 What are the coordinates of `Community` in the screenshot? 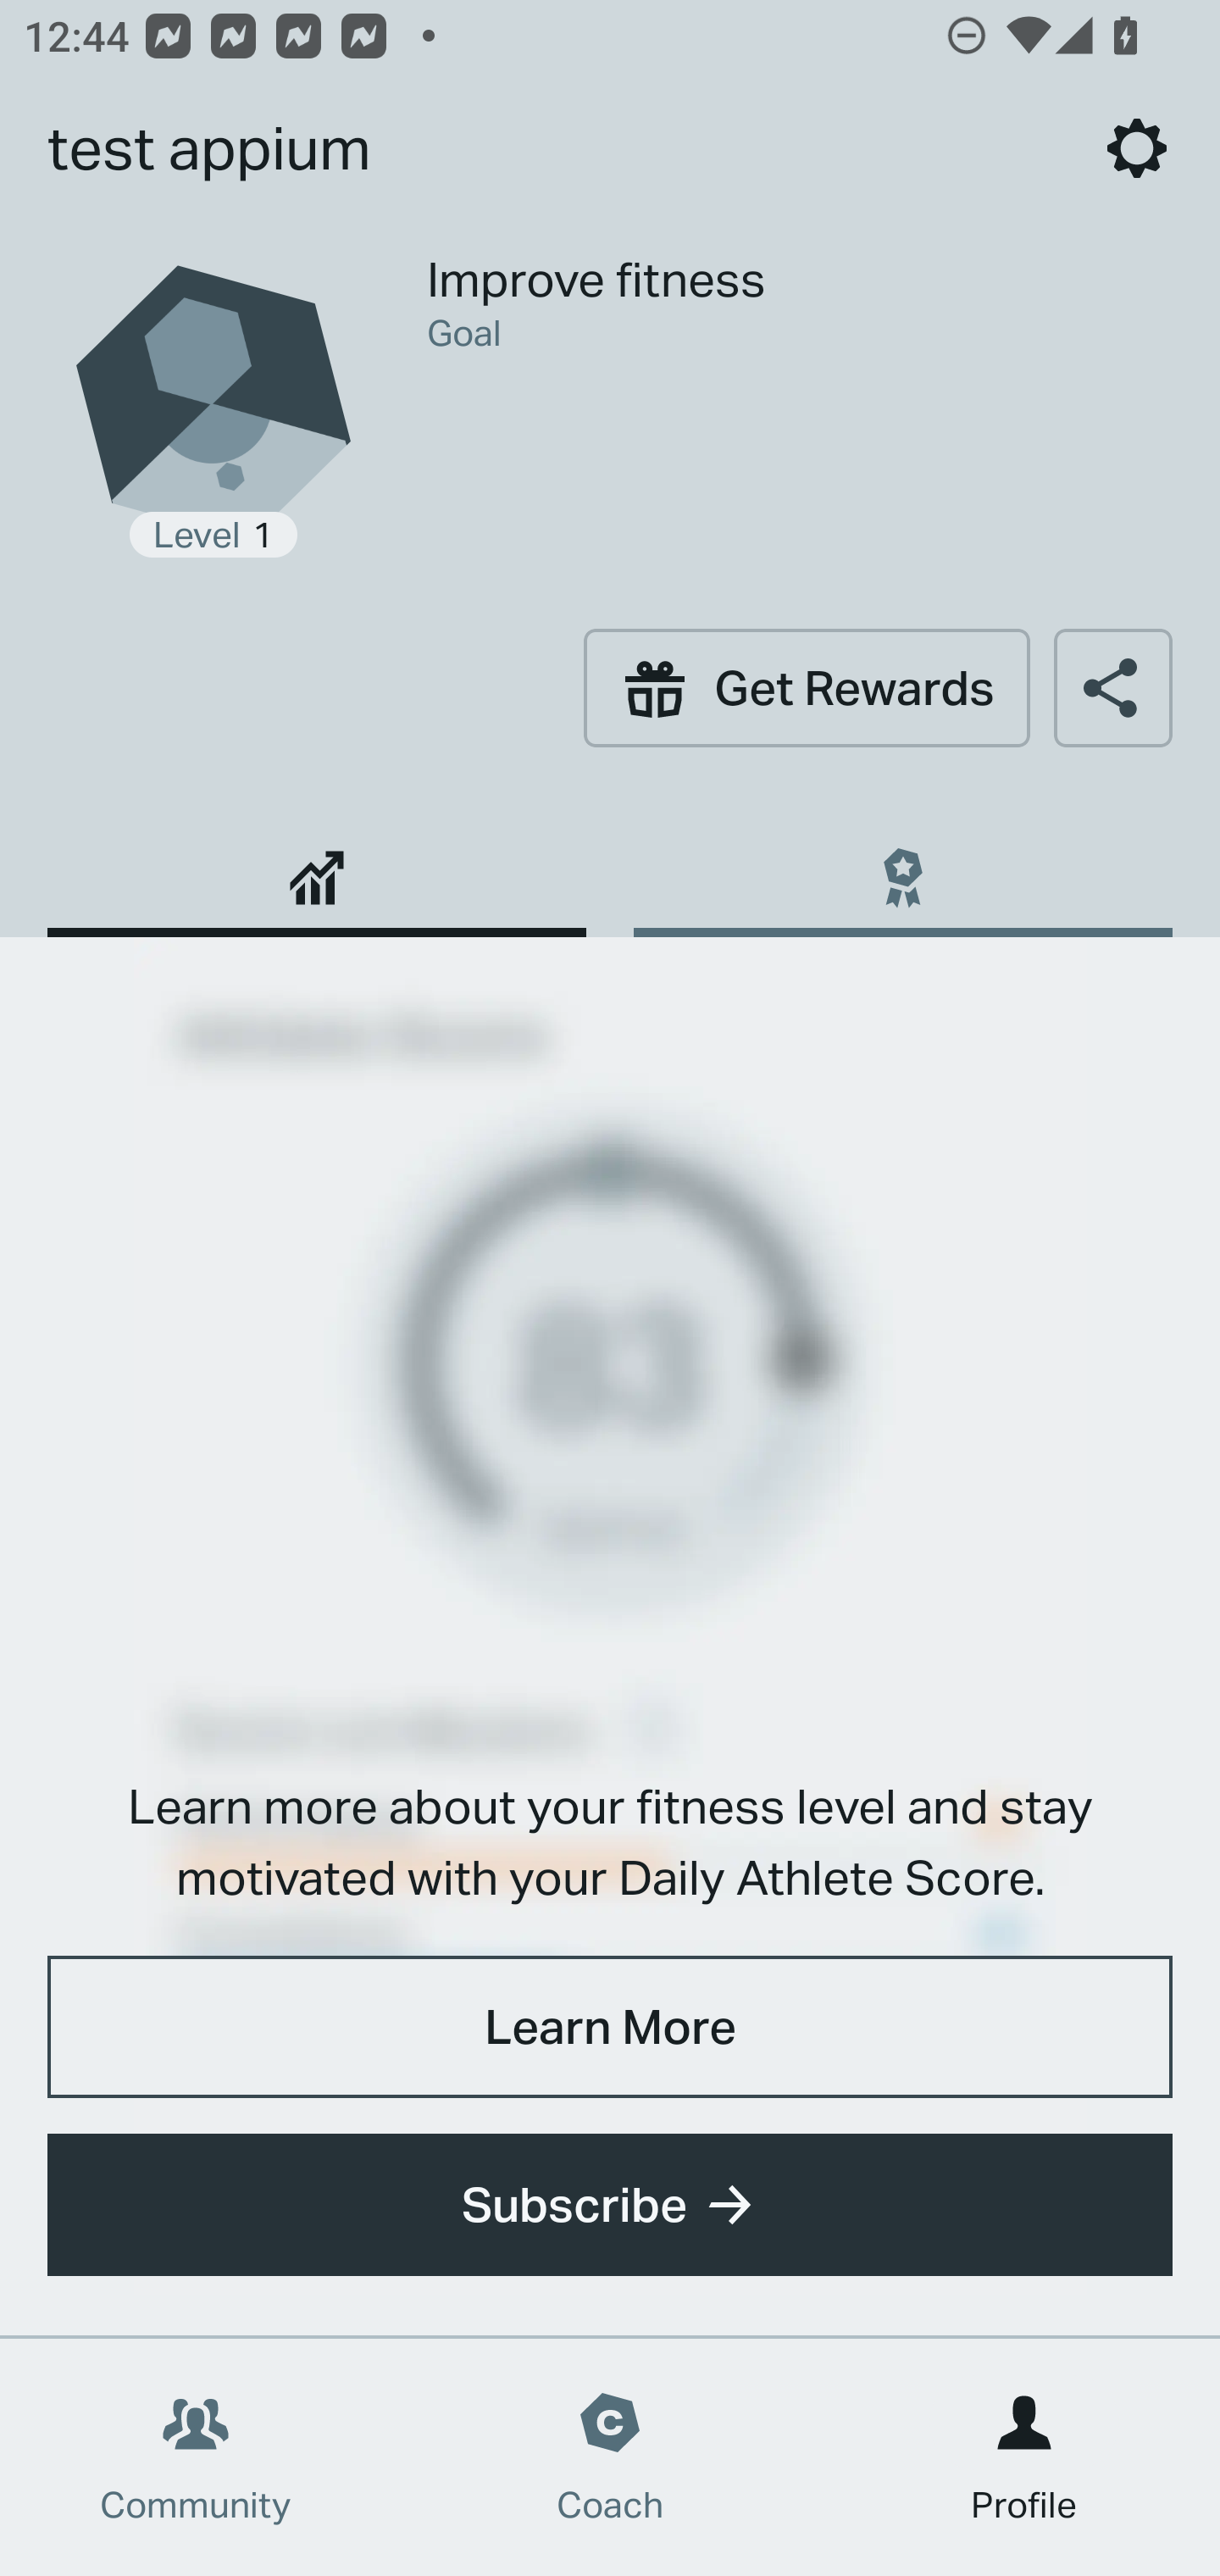 It's located at (196, 2457).